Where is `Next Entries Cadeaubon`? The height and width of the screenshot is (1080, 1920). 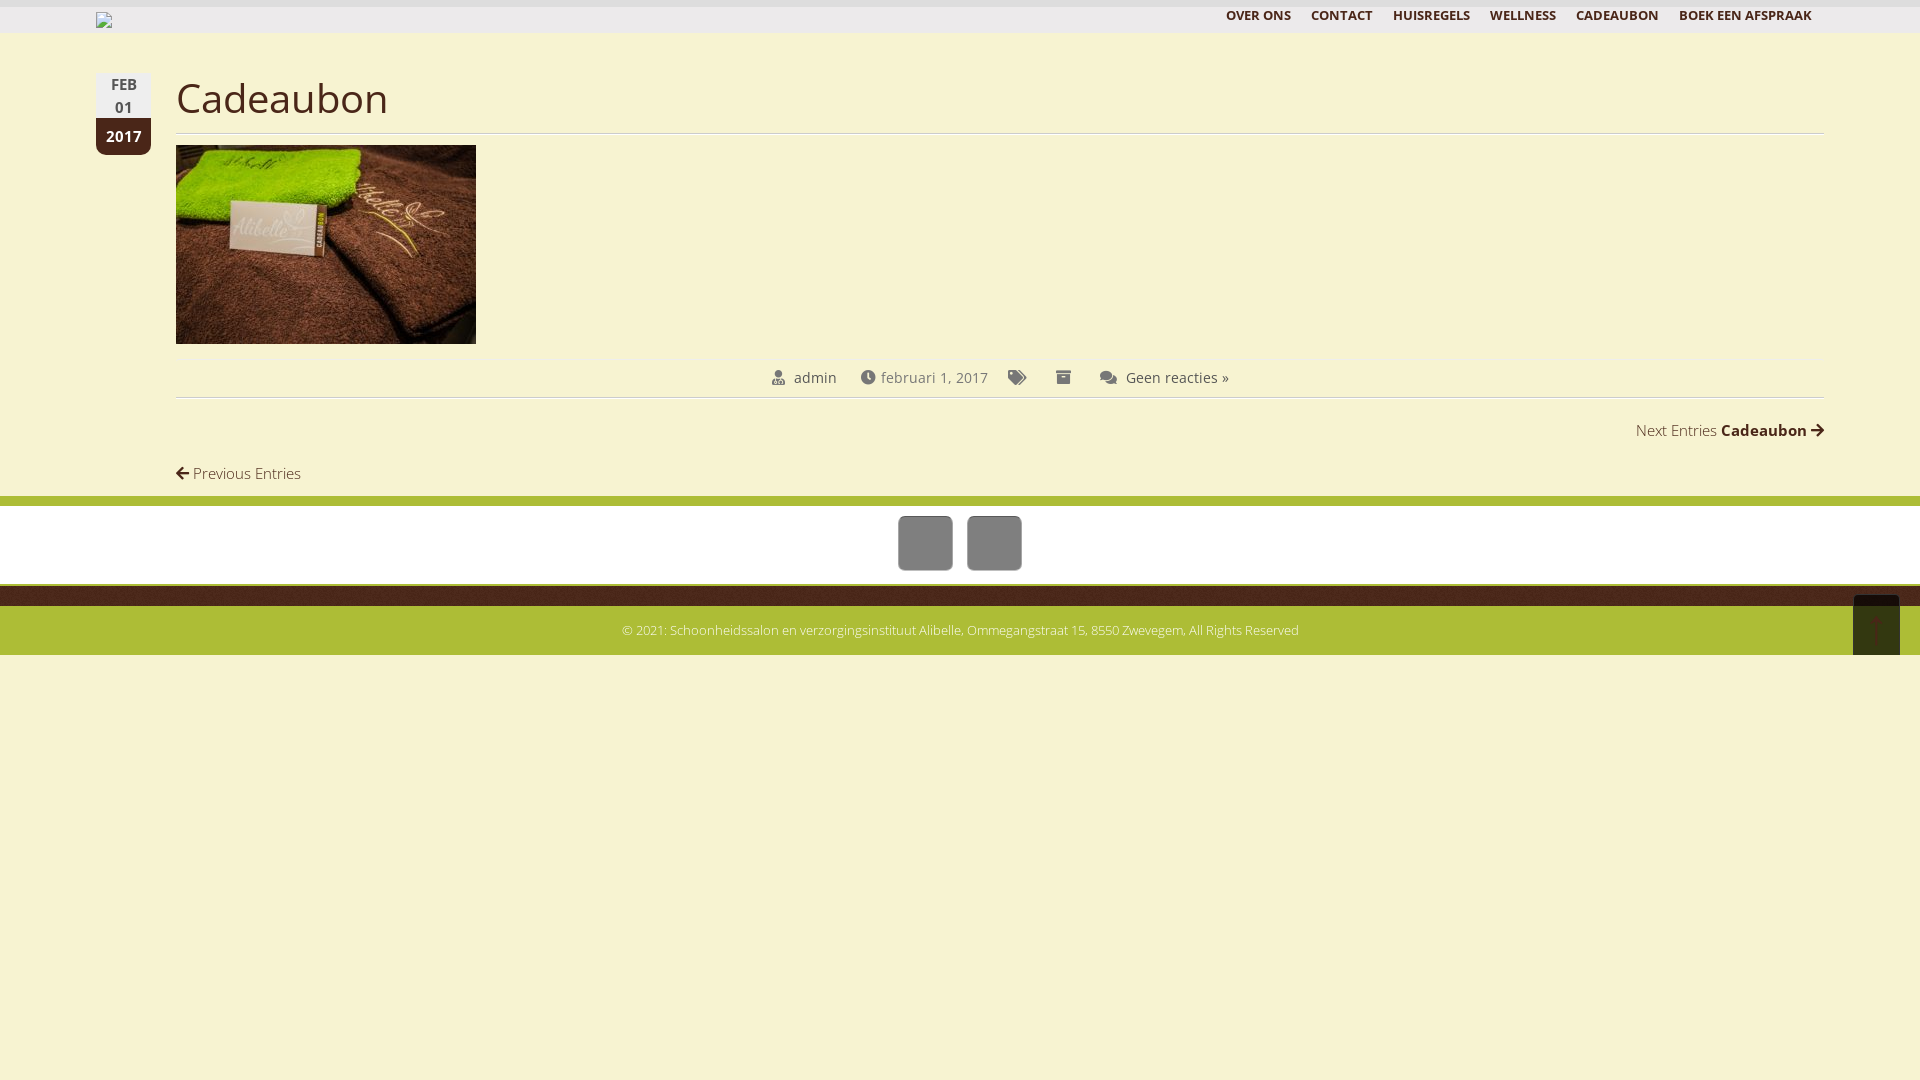
Next Entries Cadeaubon is located at coordinates (1730, 430).